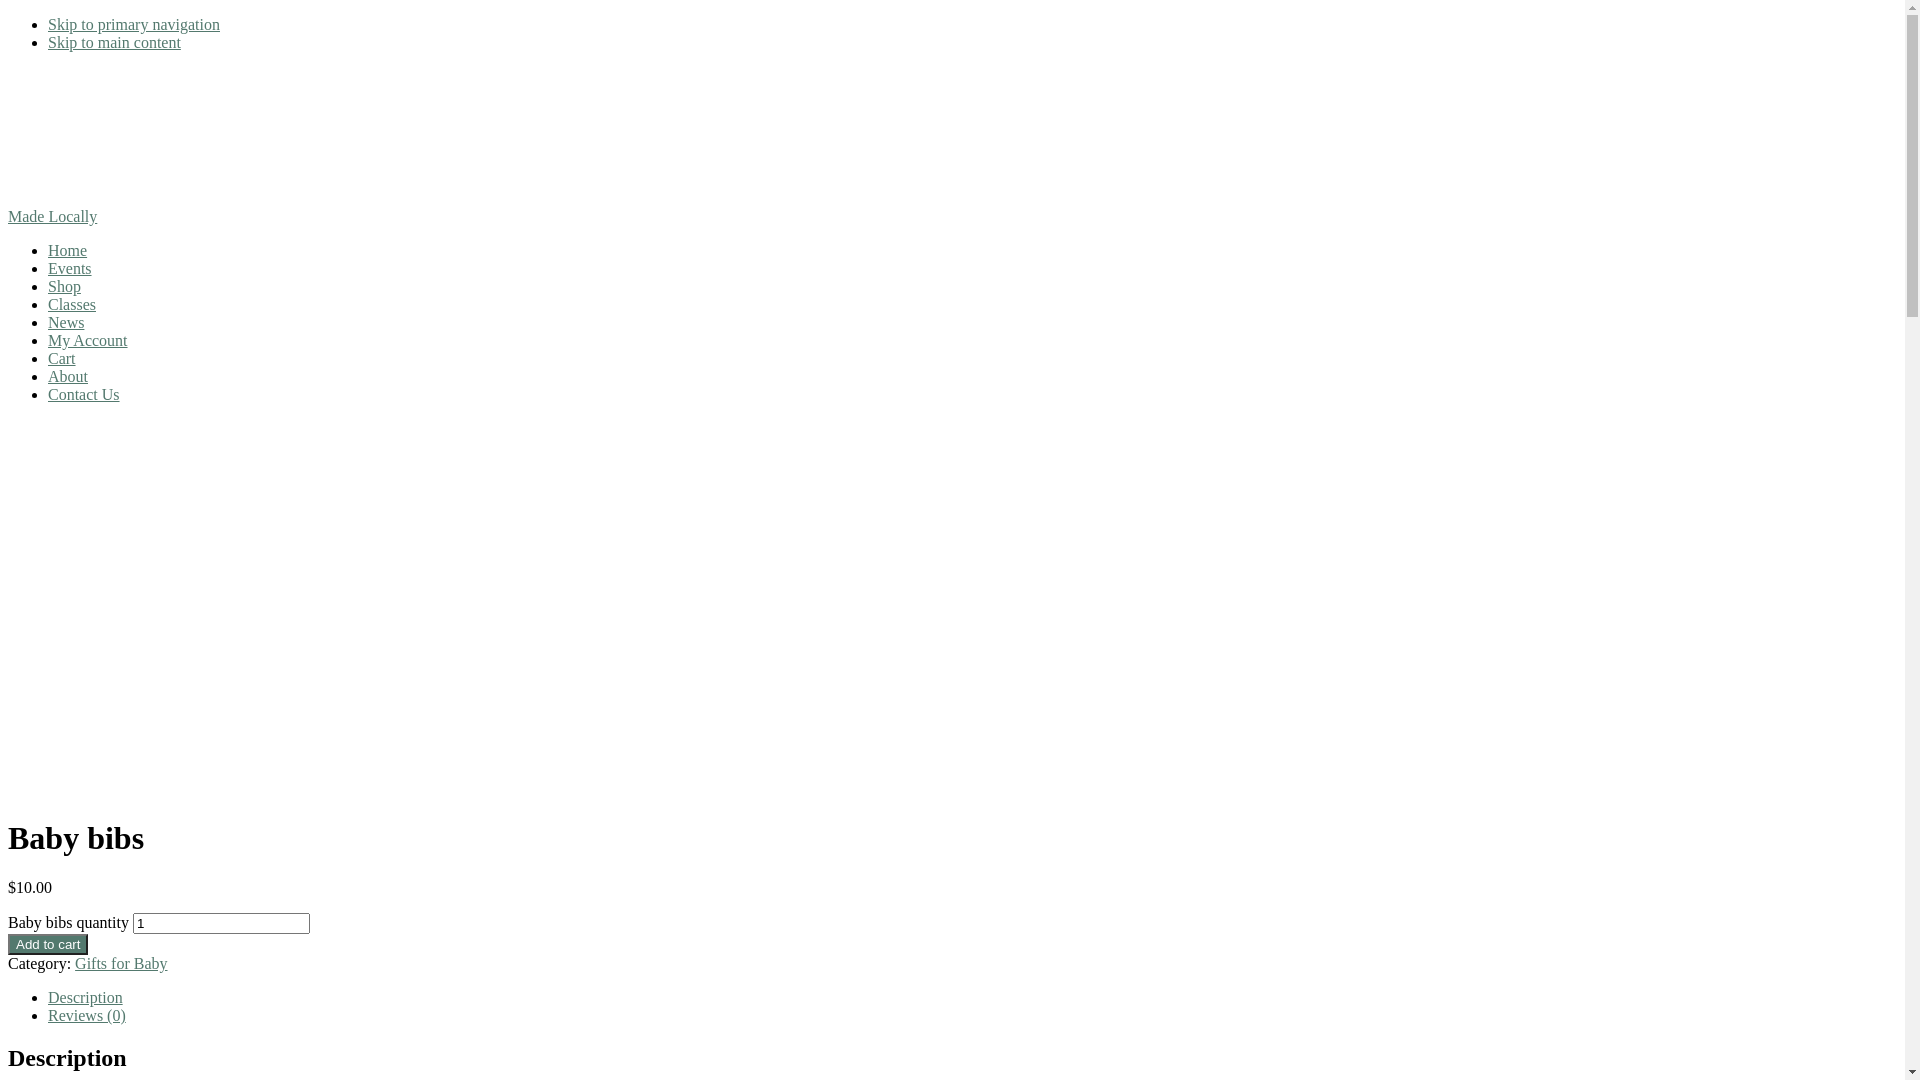 The image size is (1920, 1080). Describe the element at coordinates (85, 998) in the screenshot. I see `Description` at that location.